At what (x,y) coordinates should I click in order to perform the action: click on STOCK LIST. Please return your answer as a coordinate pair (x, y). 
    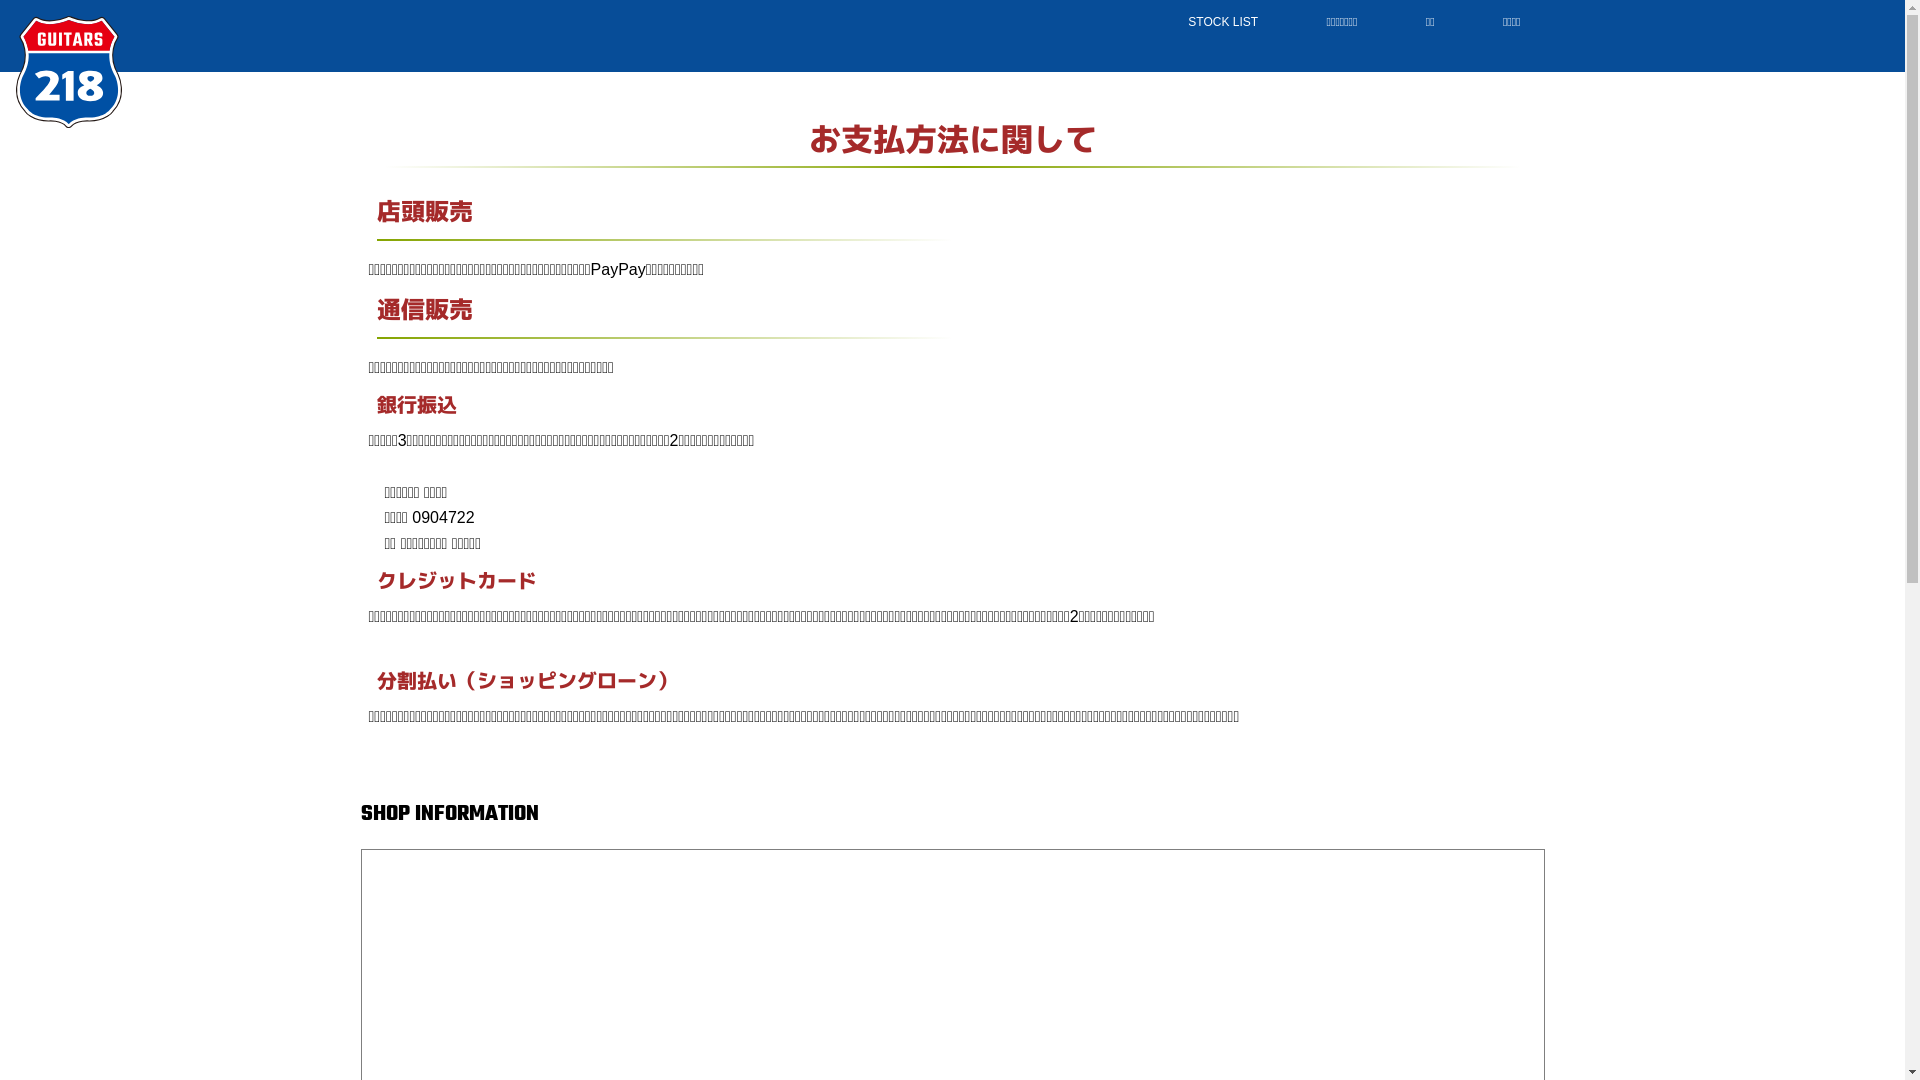
    Looking at the image, I should click on (1223, 22).